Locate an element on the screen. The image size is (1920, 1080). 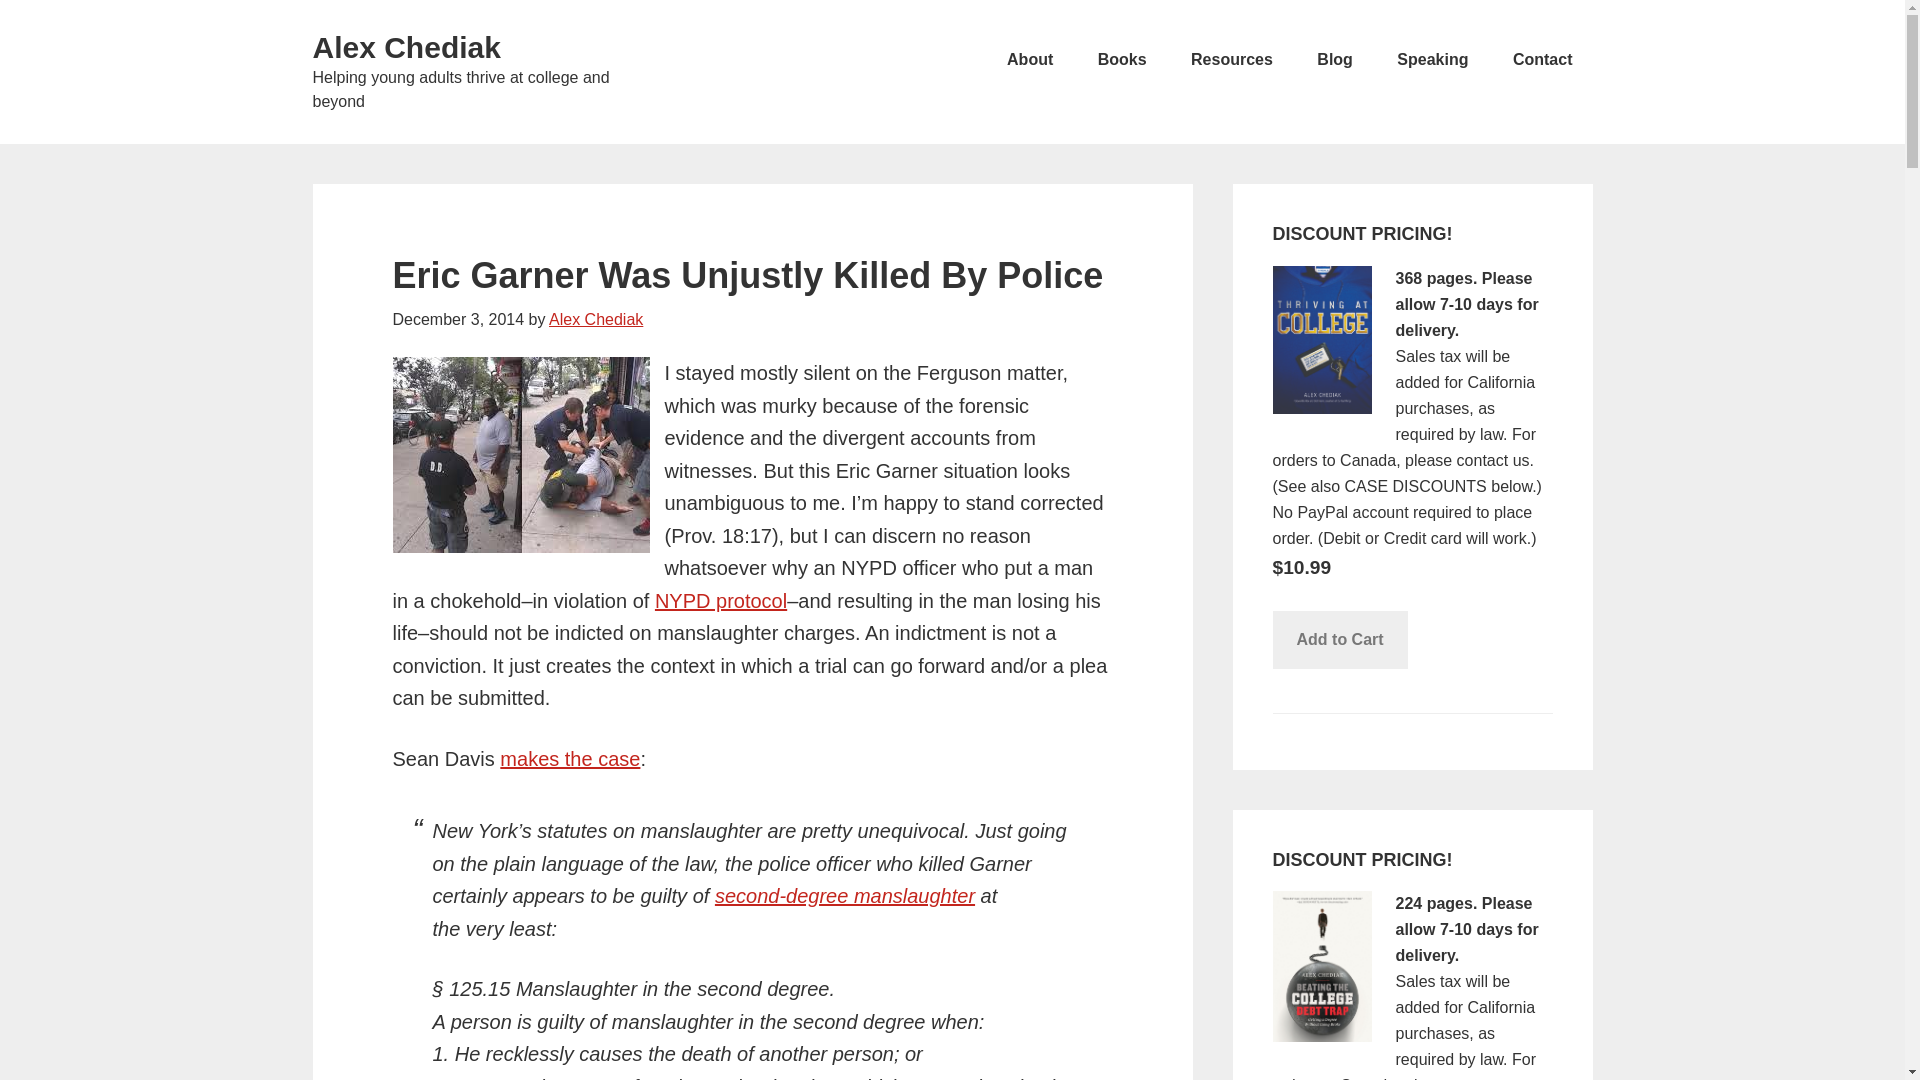
Books is located at coordinates (1122, 60).